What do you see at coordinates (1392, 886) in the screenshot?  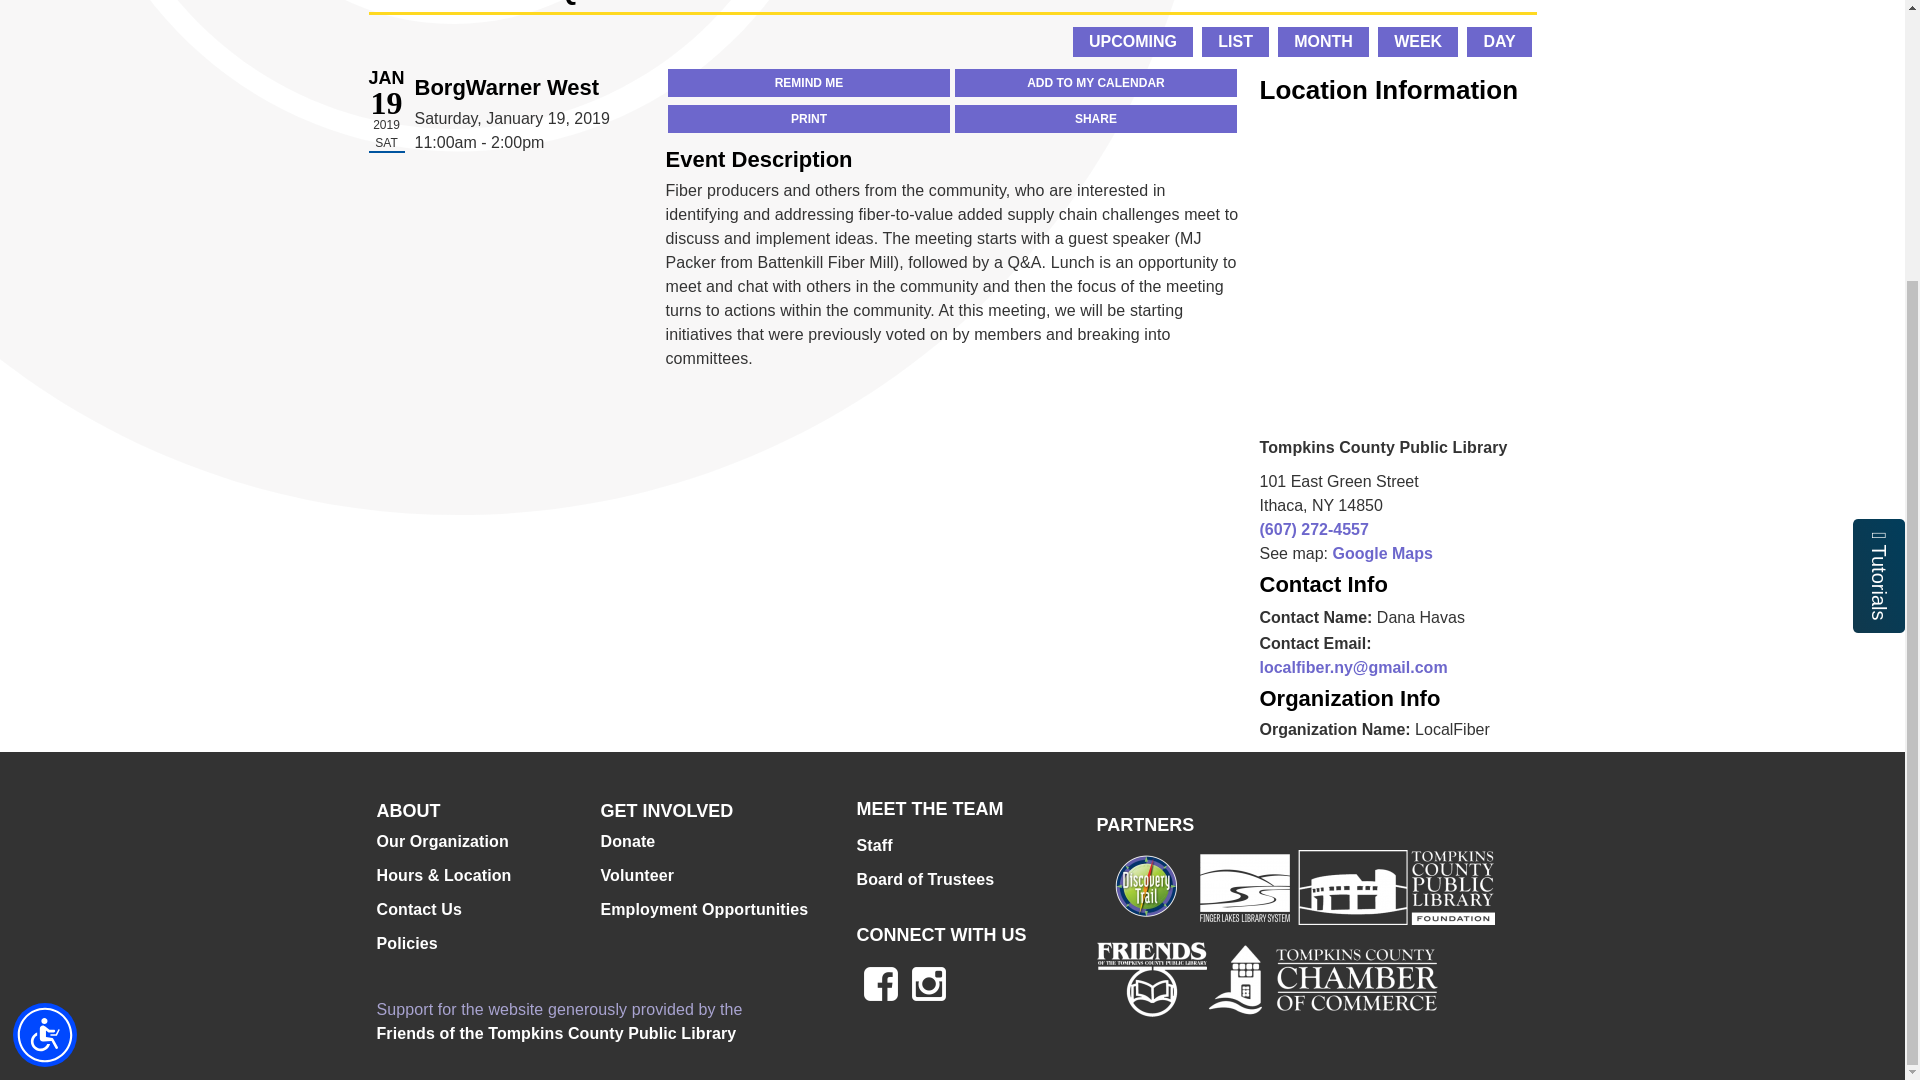 I see `TCPL Foundation` at bounding box center [1392, 886].